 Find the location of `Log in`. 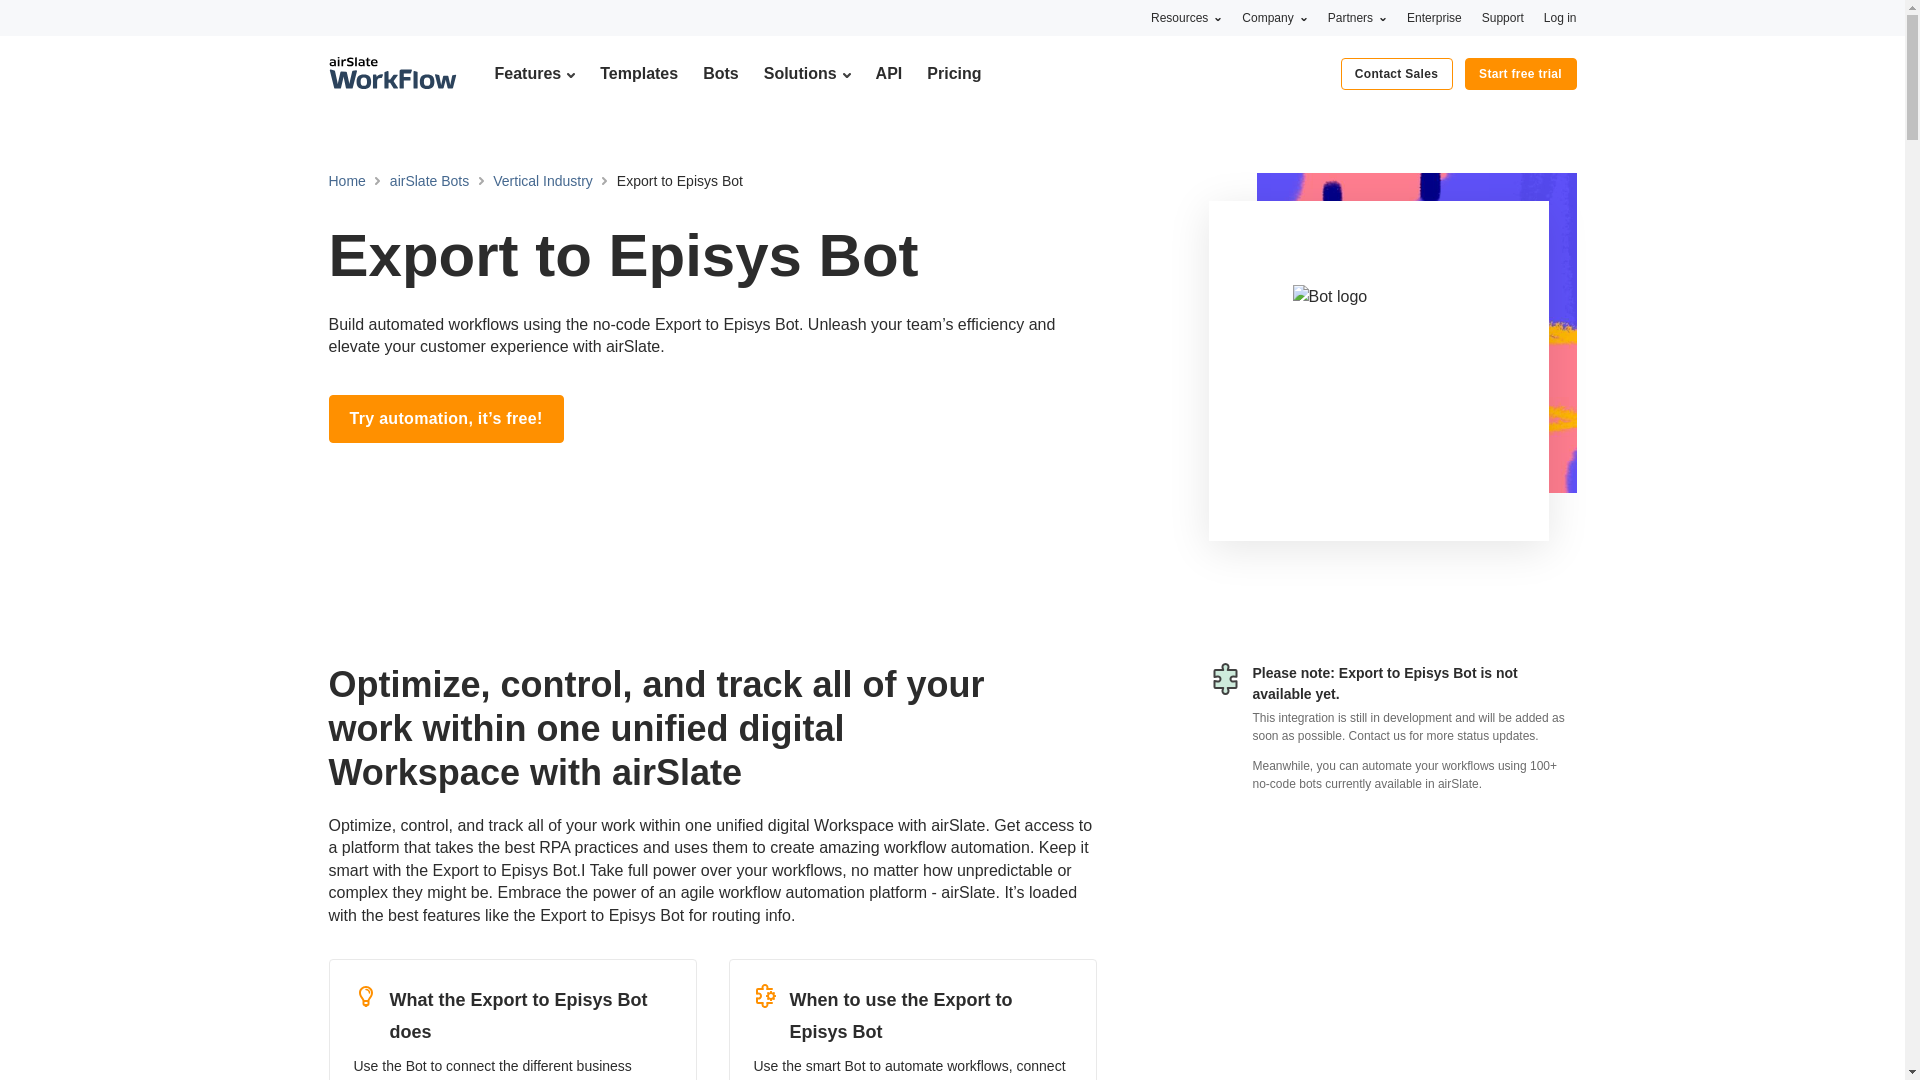

Log in is located at coordinates (1560, 17).